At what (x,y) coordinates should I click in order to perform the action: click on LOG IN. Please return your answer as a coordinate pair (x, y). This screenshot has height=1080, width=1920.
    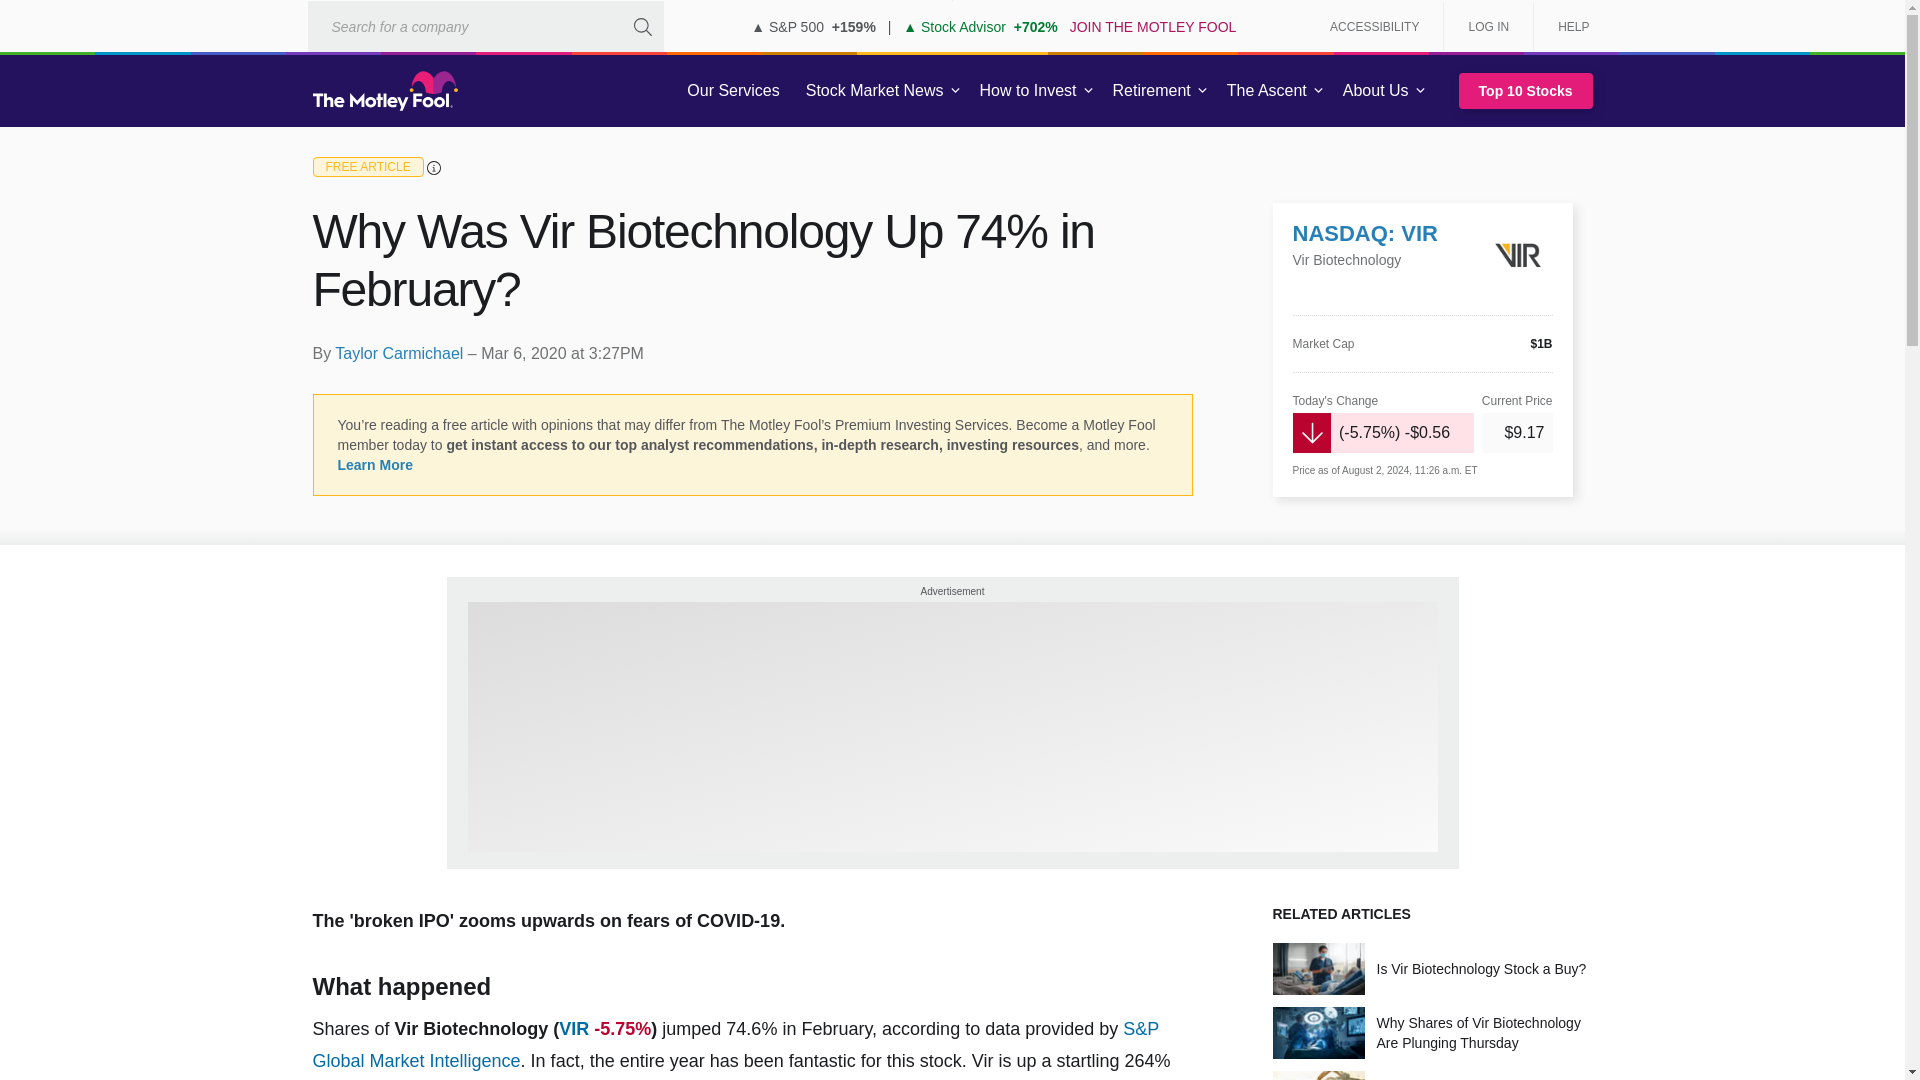
    Looking at the image, I should click on (1488, 26).